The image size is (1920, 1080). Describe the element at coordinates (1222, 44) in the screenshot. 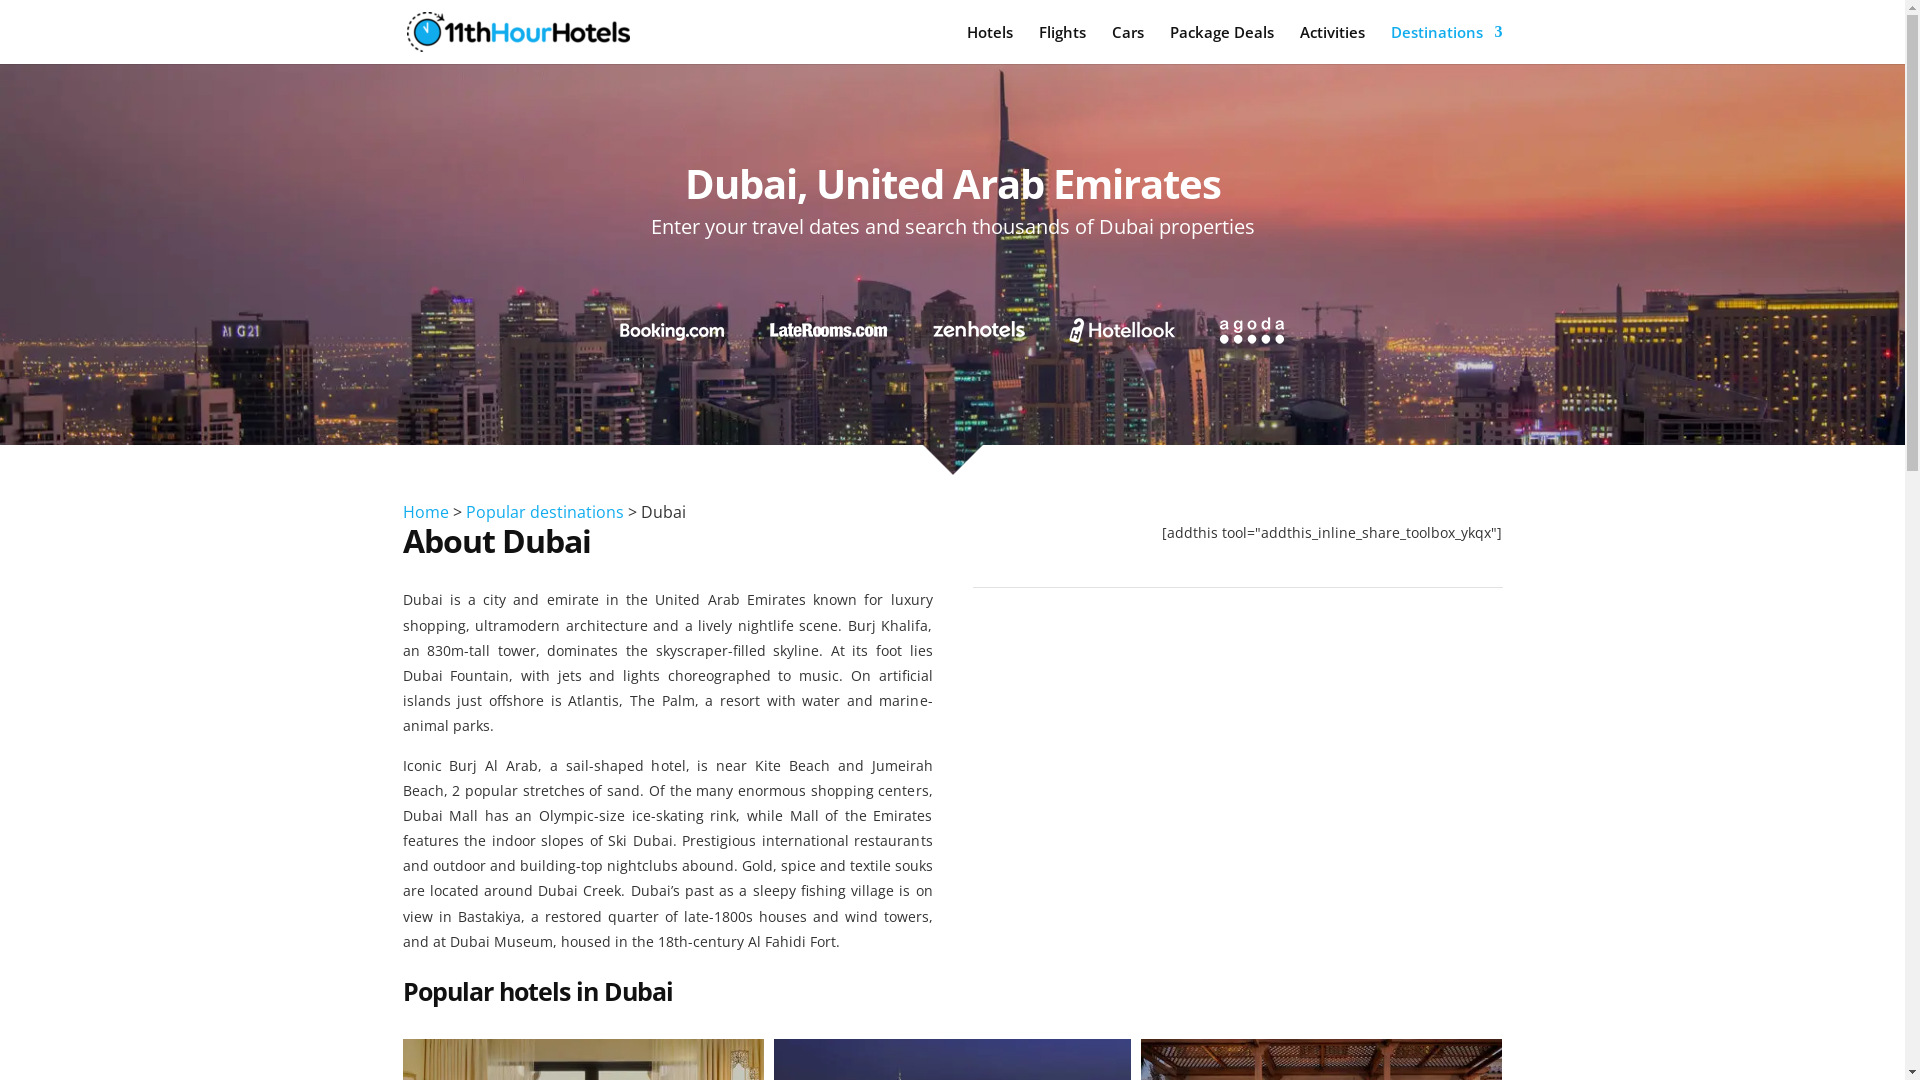

I see `Package Deals` at that location.